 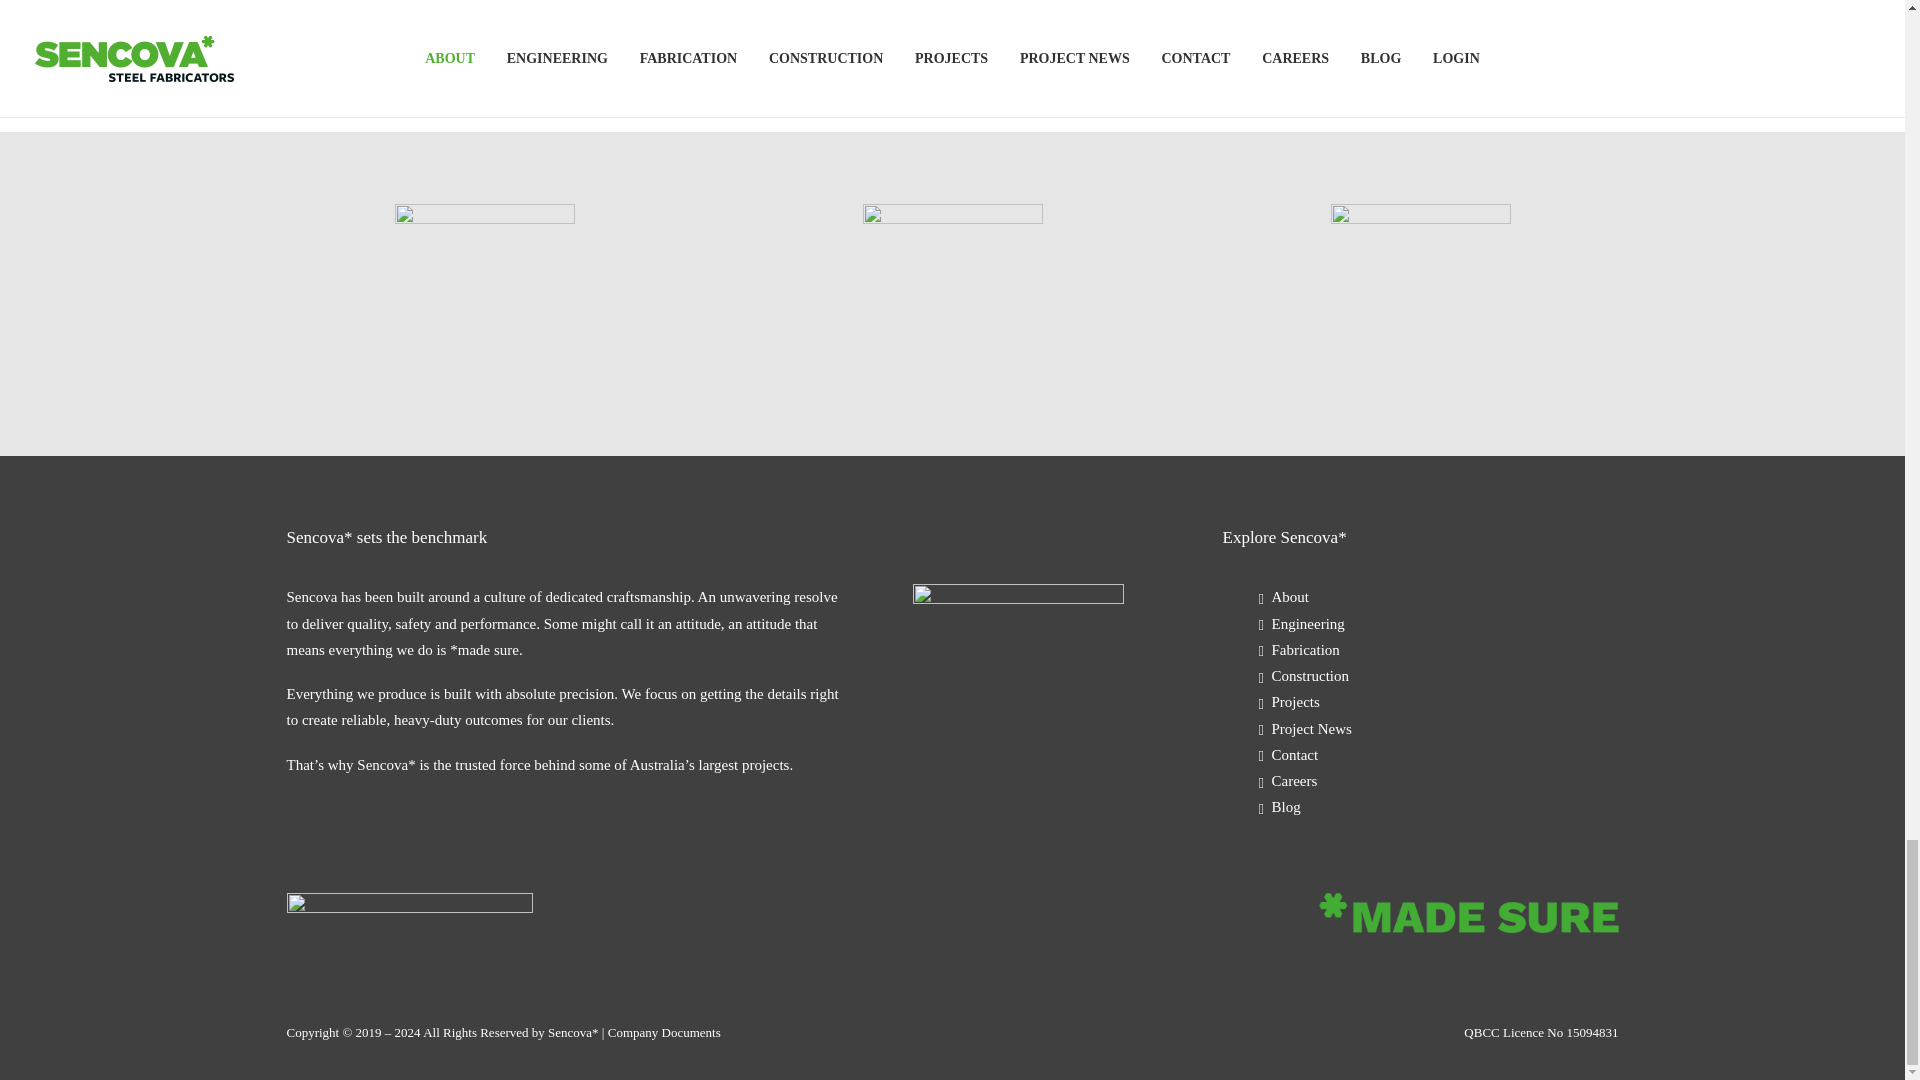 I want to click on Company Documents, so click(x=664, y=1032).